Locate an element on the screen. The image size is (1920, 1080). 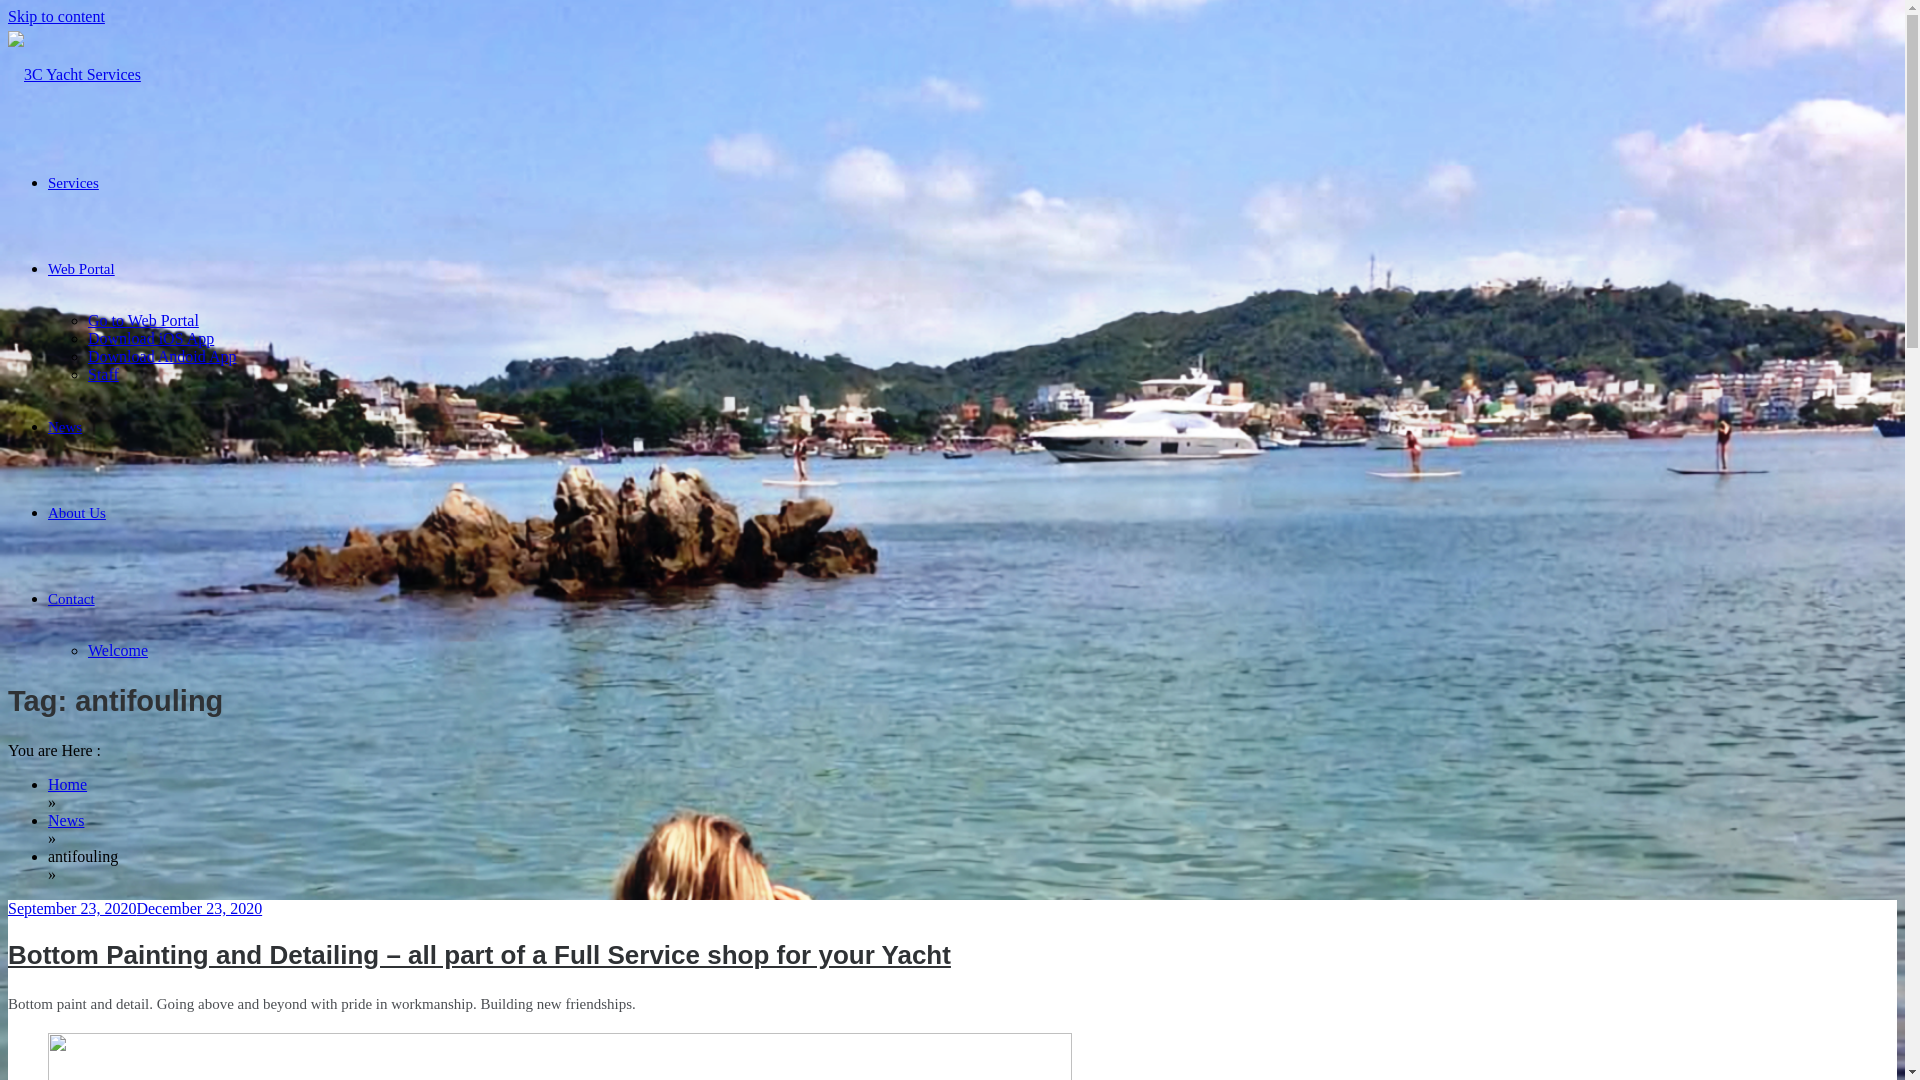
Services is located at coordinates (74, 183).